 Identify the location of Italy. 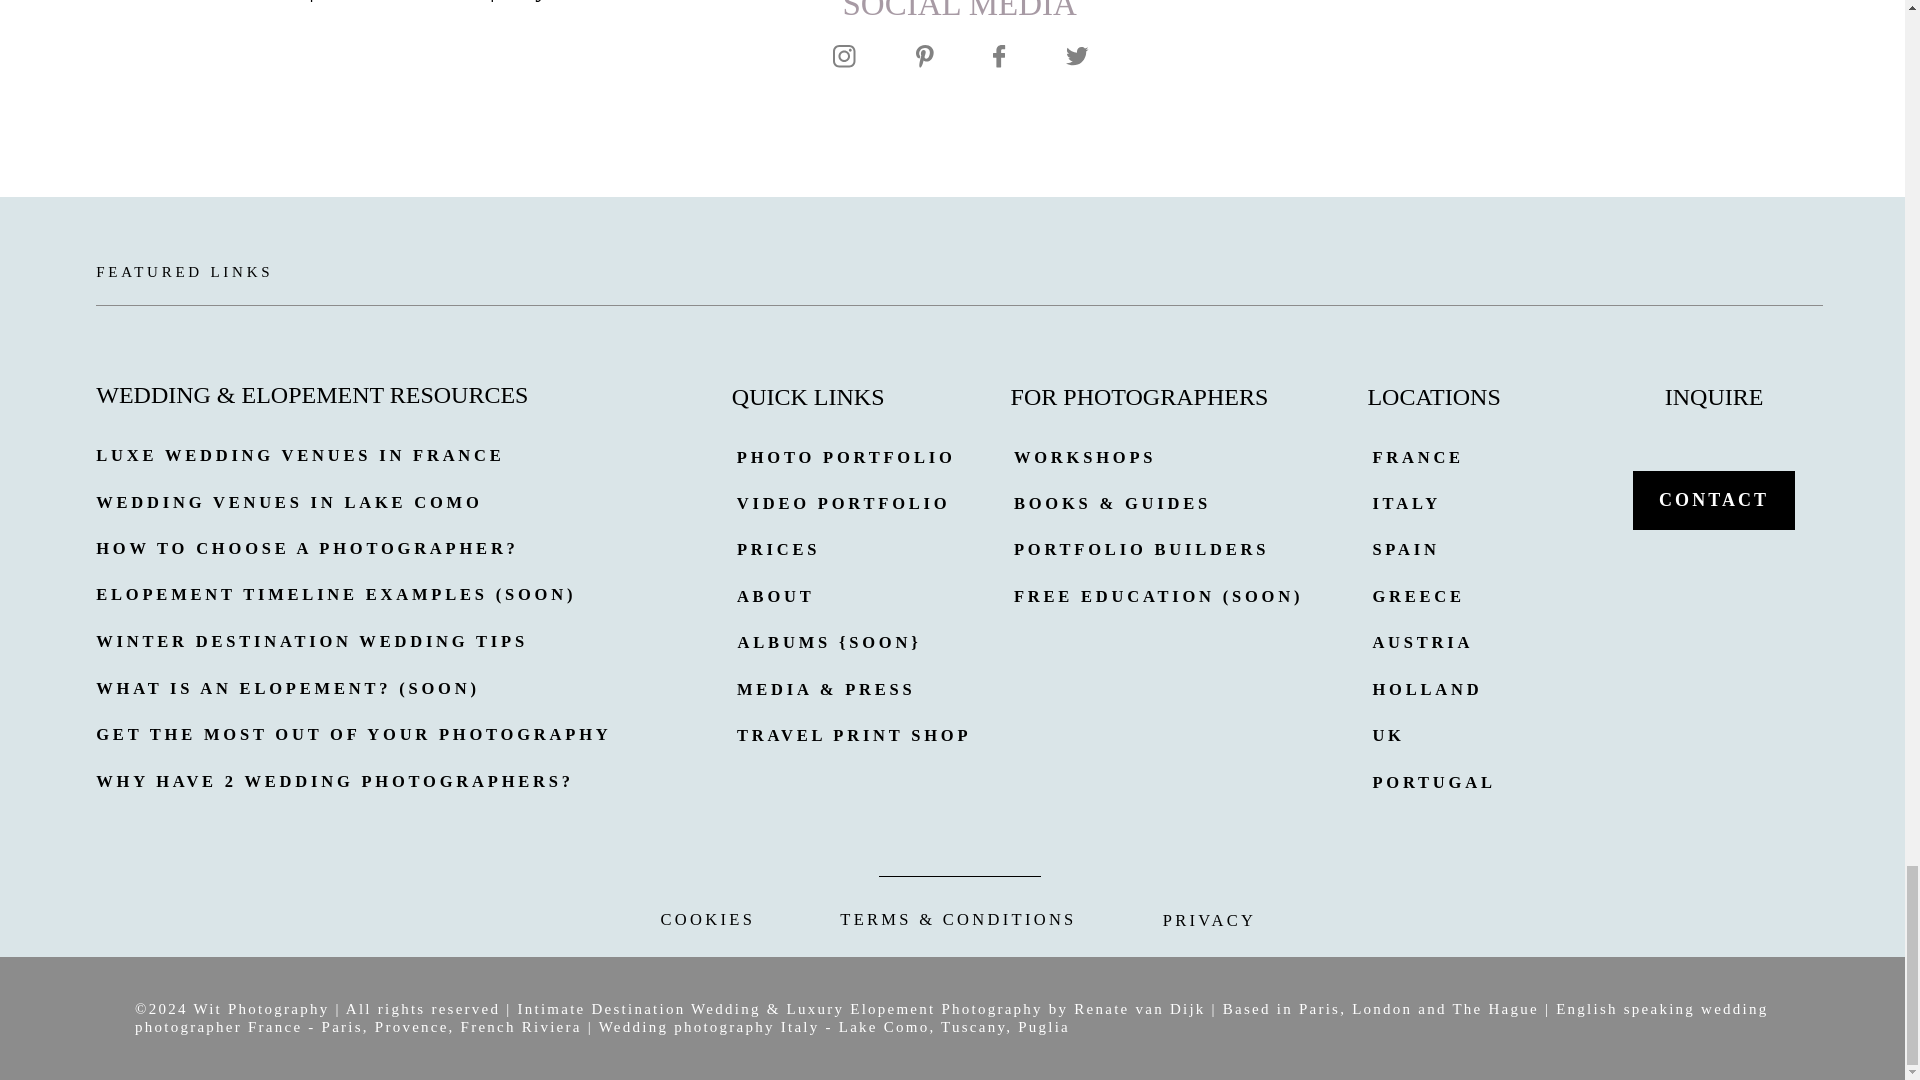
(524, 2).